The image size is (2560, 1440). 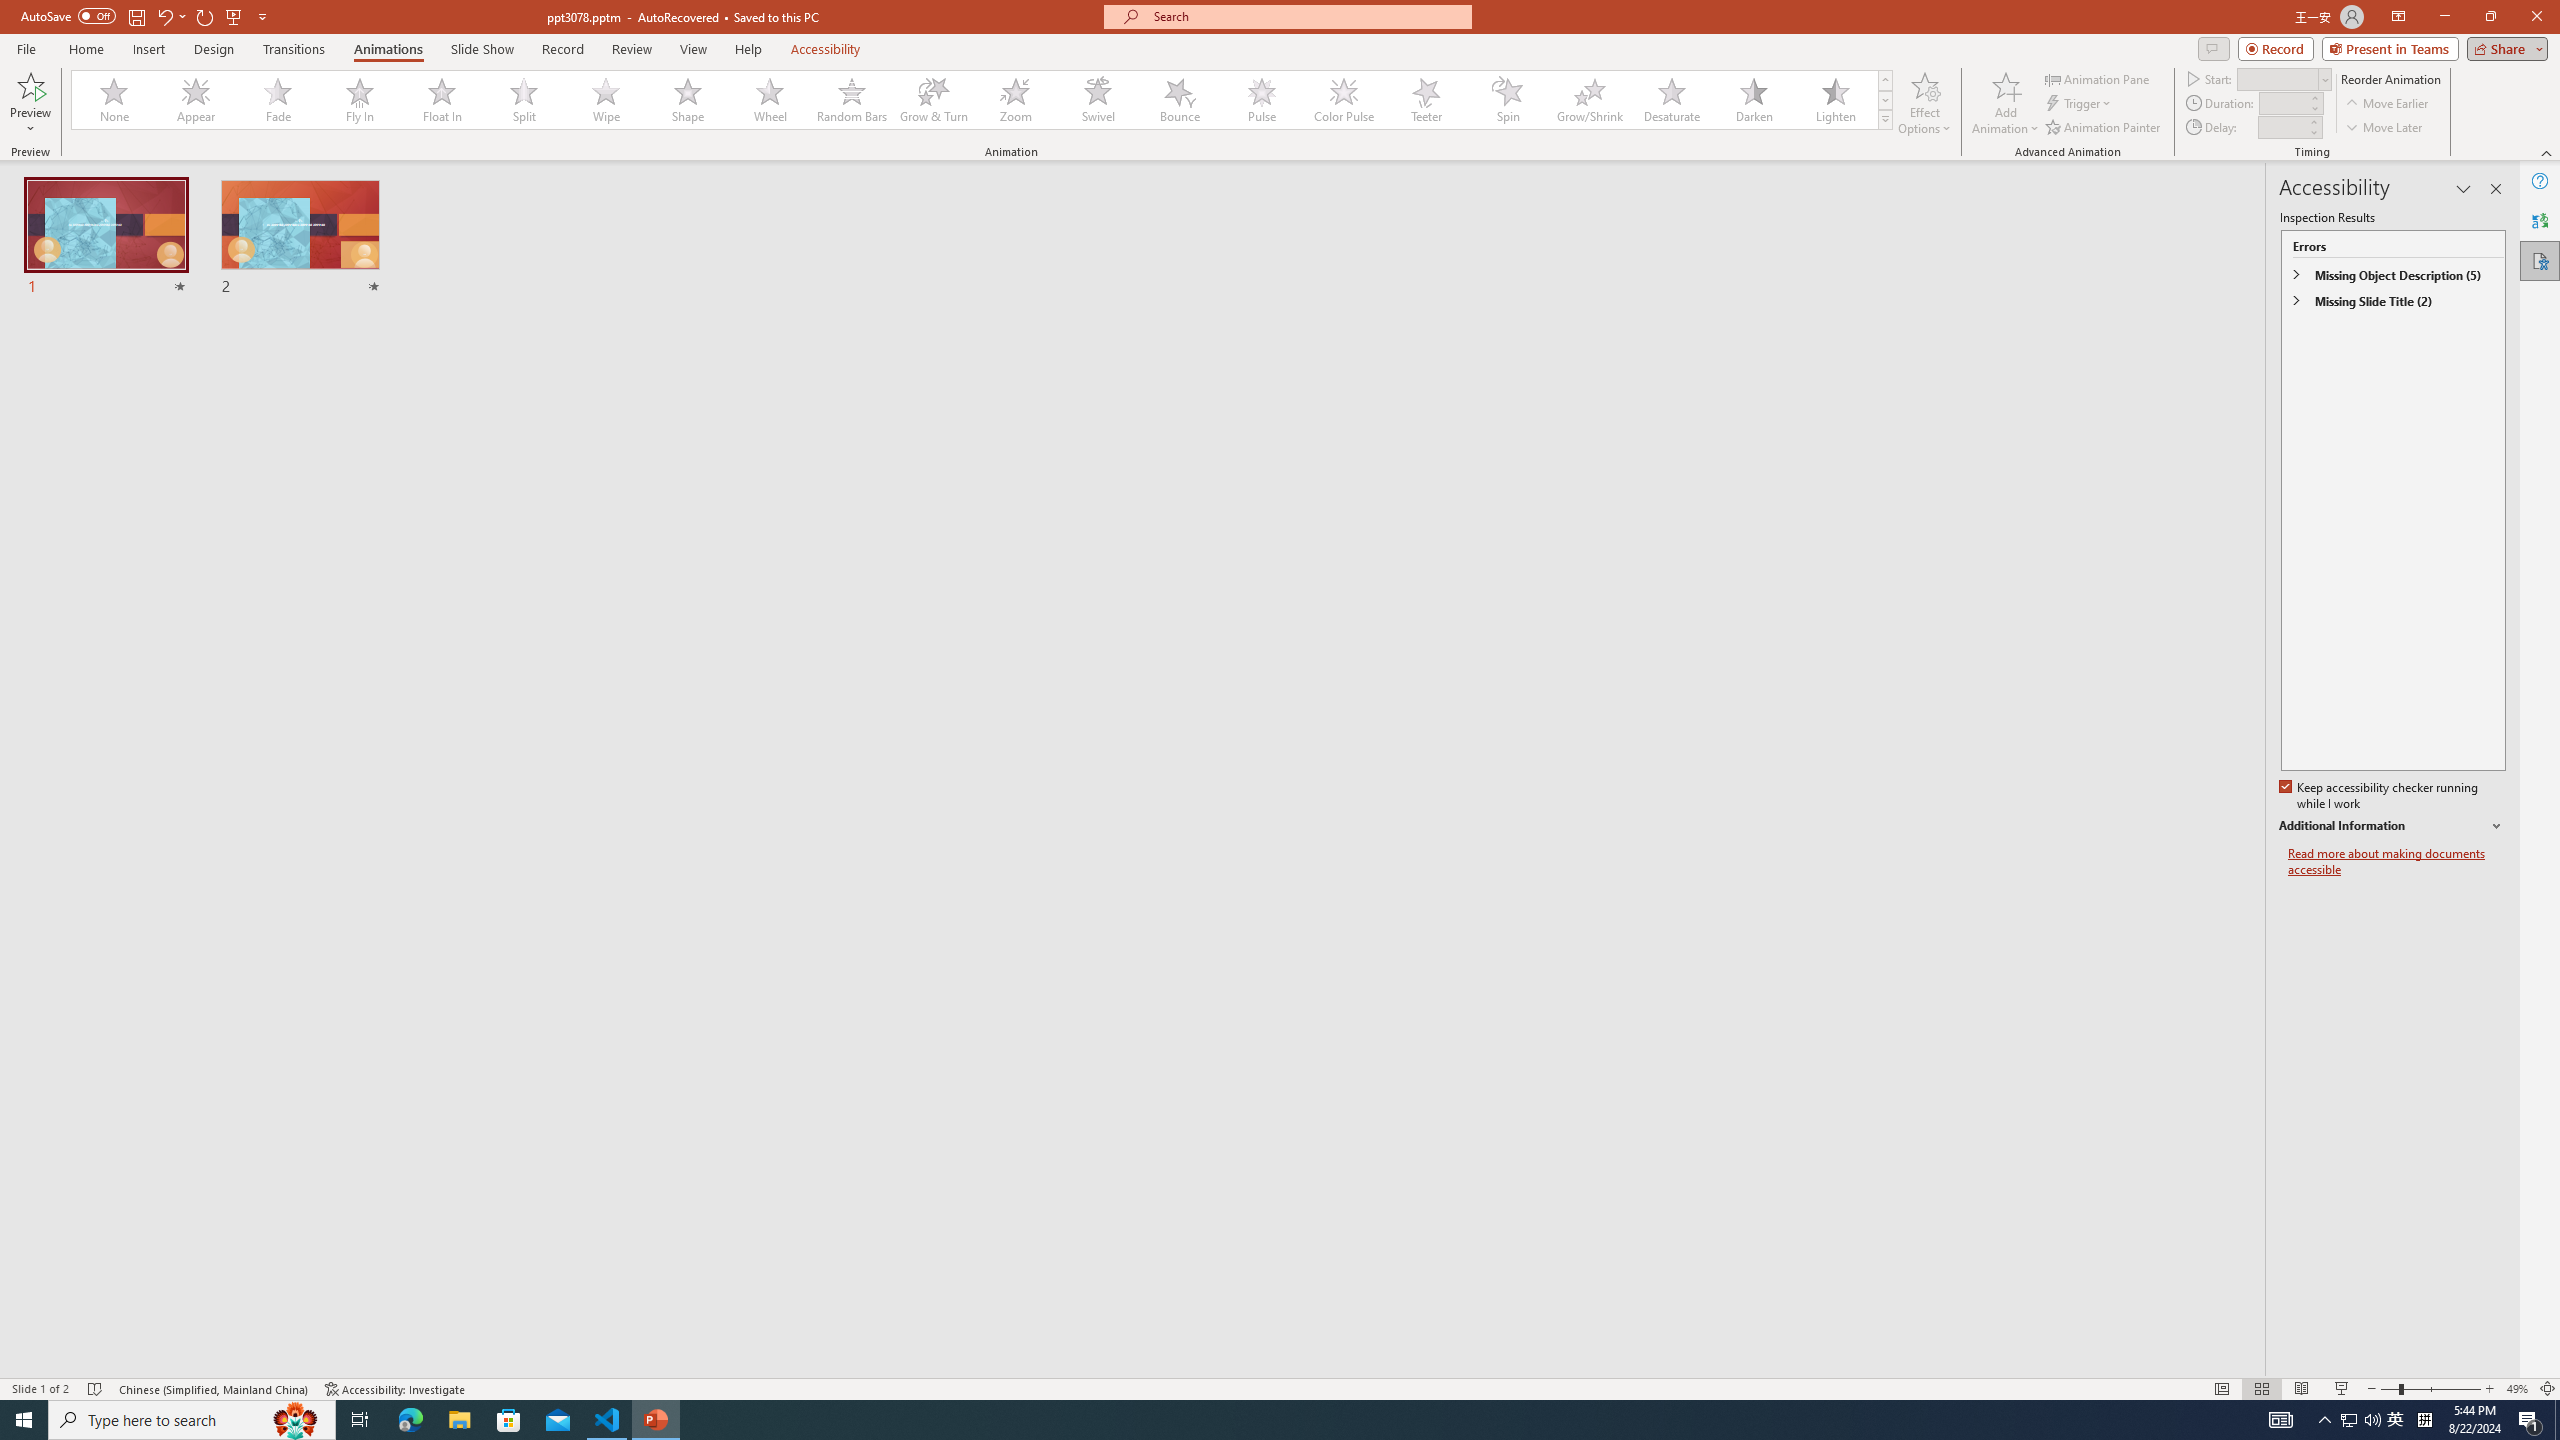 What do you see at coordinates (2444, 17) in the screenshot?
I see `Minimize` at bounding box center [2444, 17].